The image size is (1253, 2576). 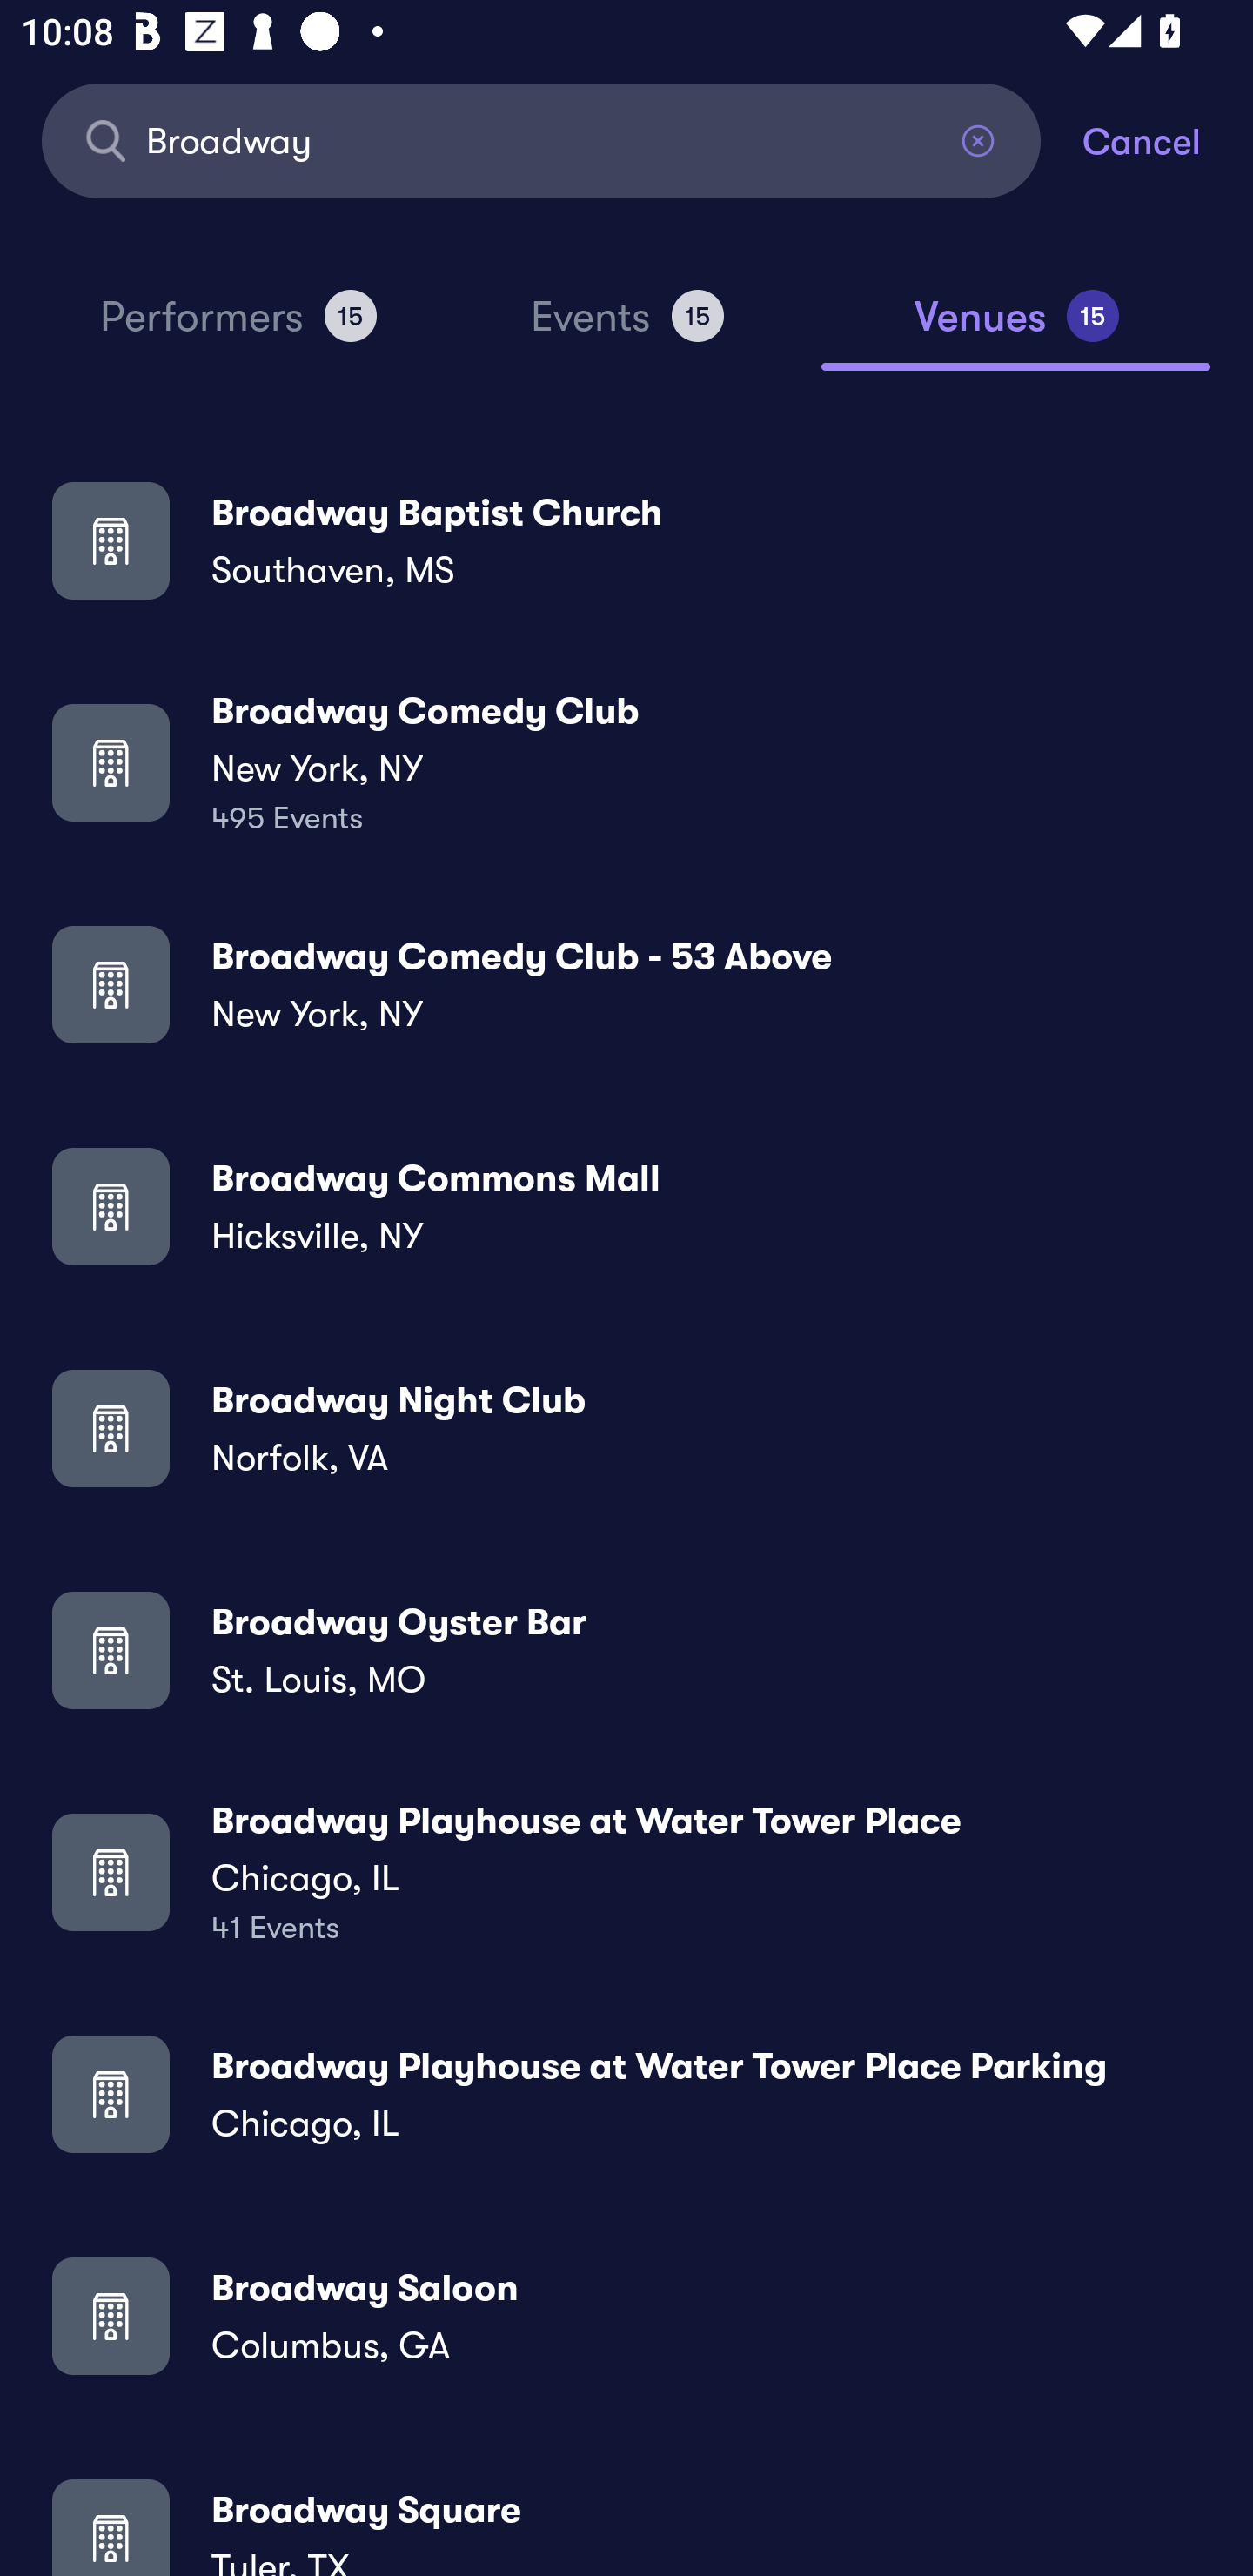 I want to click on Broadway Find, so click(x=541, y=139).